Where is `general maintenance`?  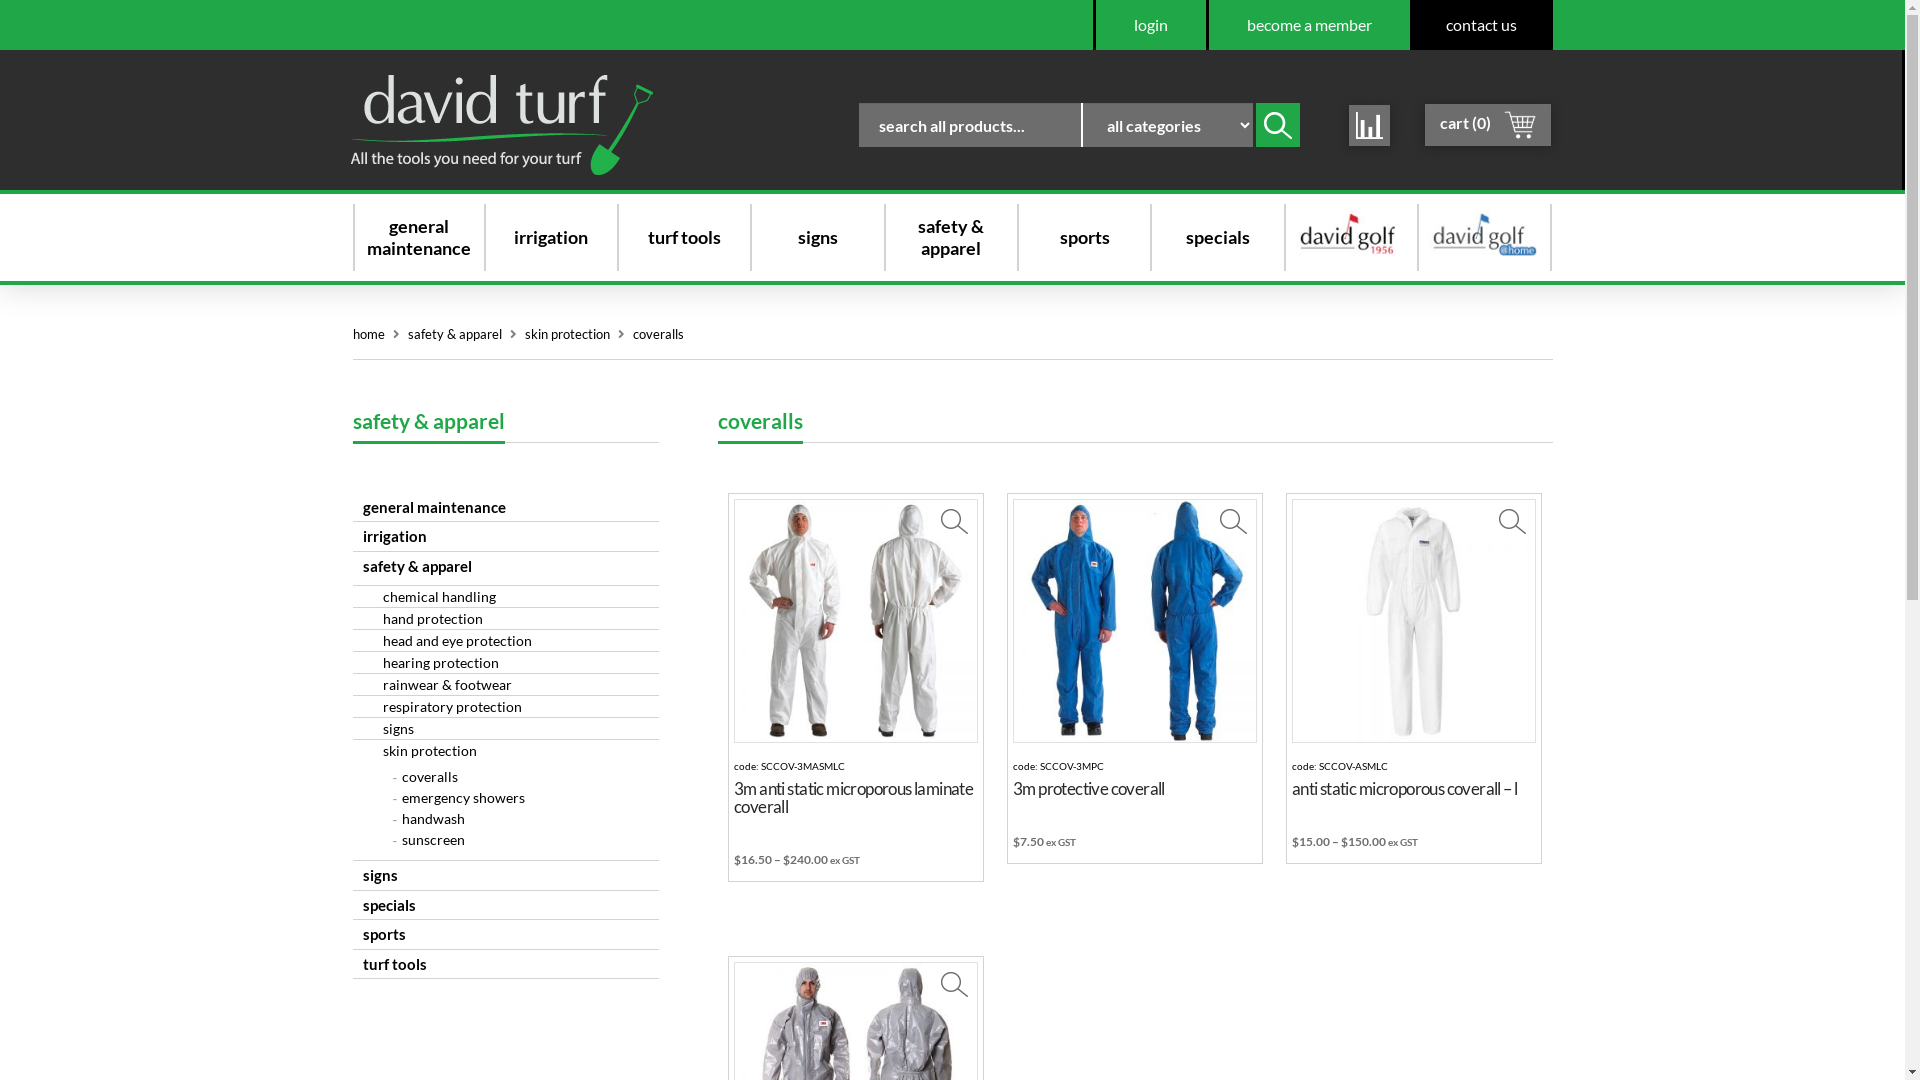 general maintenance is located at coordinates (505, 508).